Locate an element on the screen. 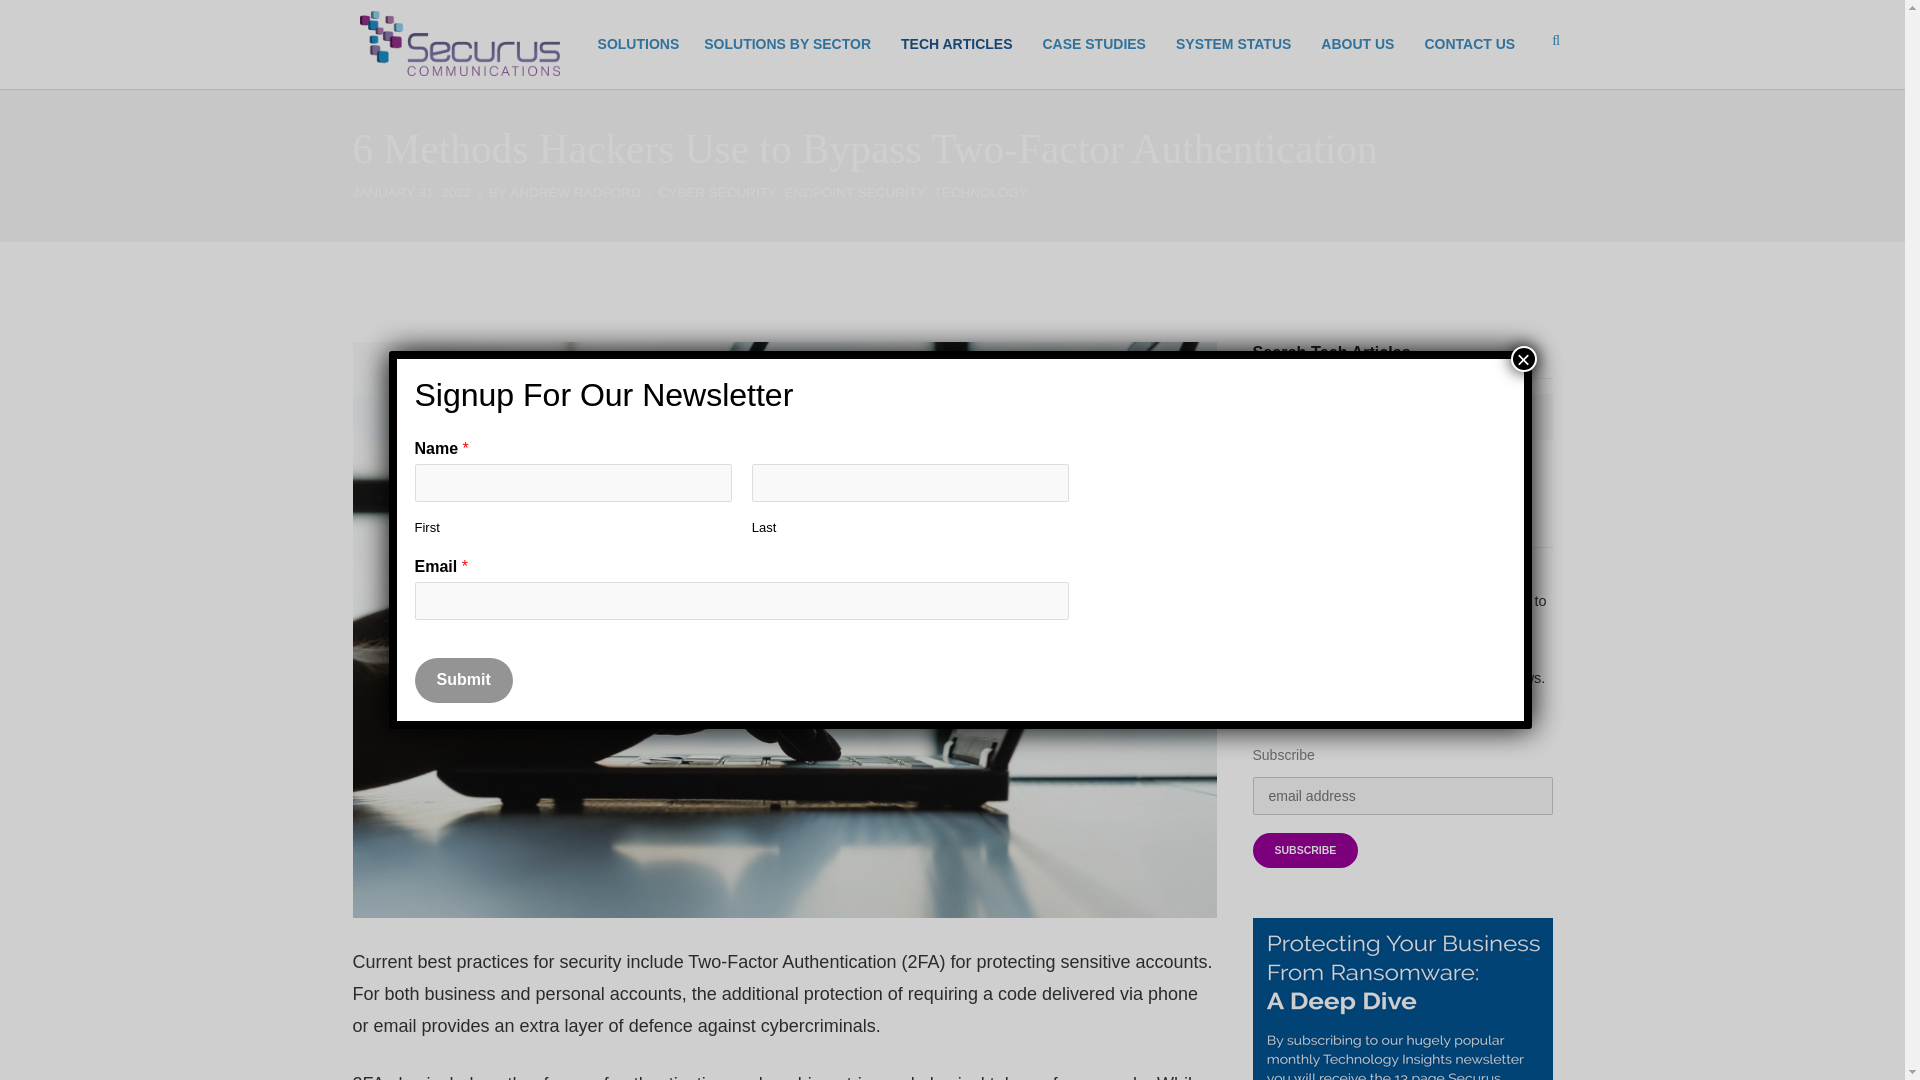 The height and width of the screenshot is (1080, 1920). SYSTEM STATUS is located at coordinates (1233, 44).